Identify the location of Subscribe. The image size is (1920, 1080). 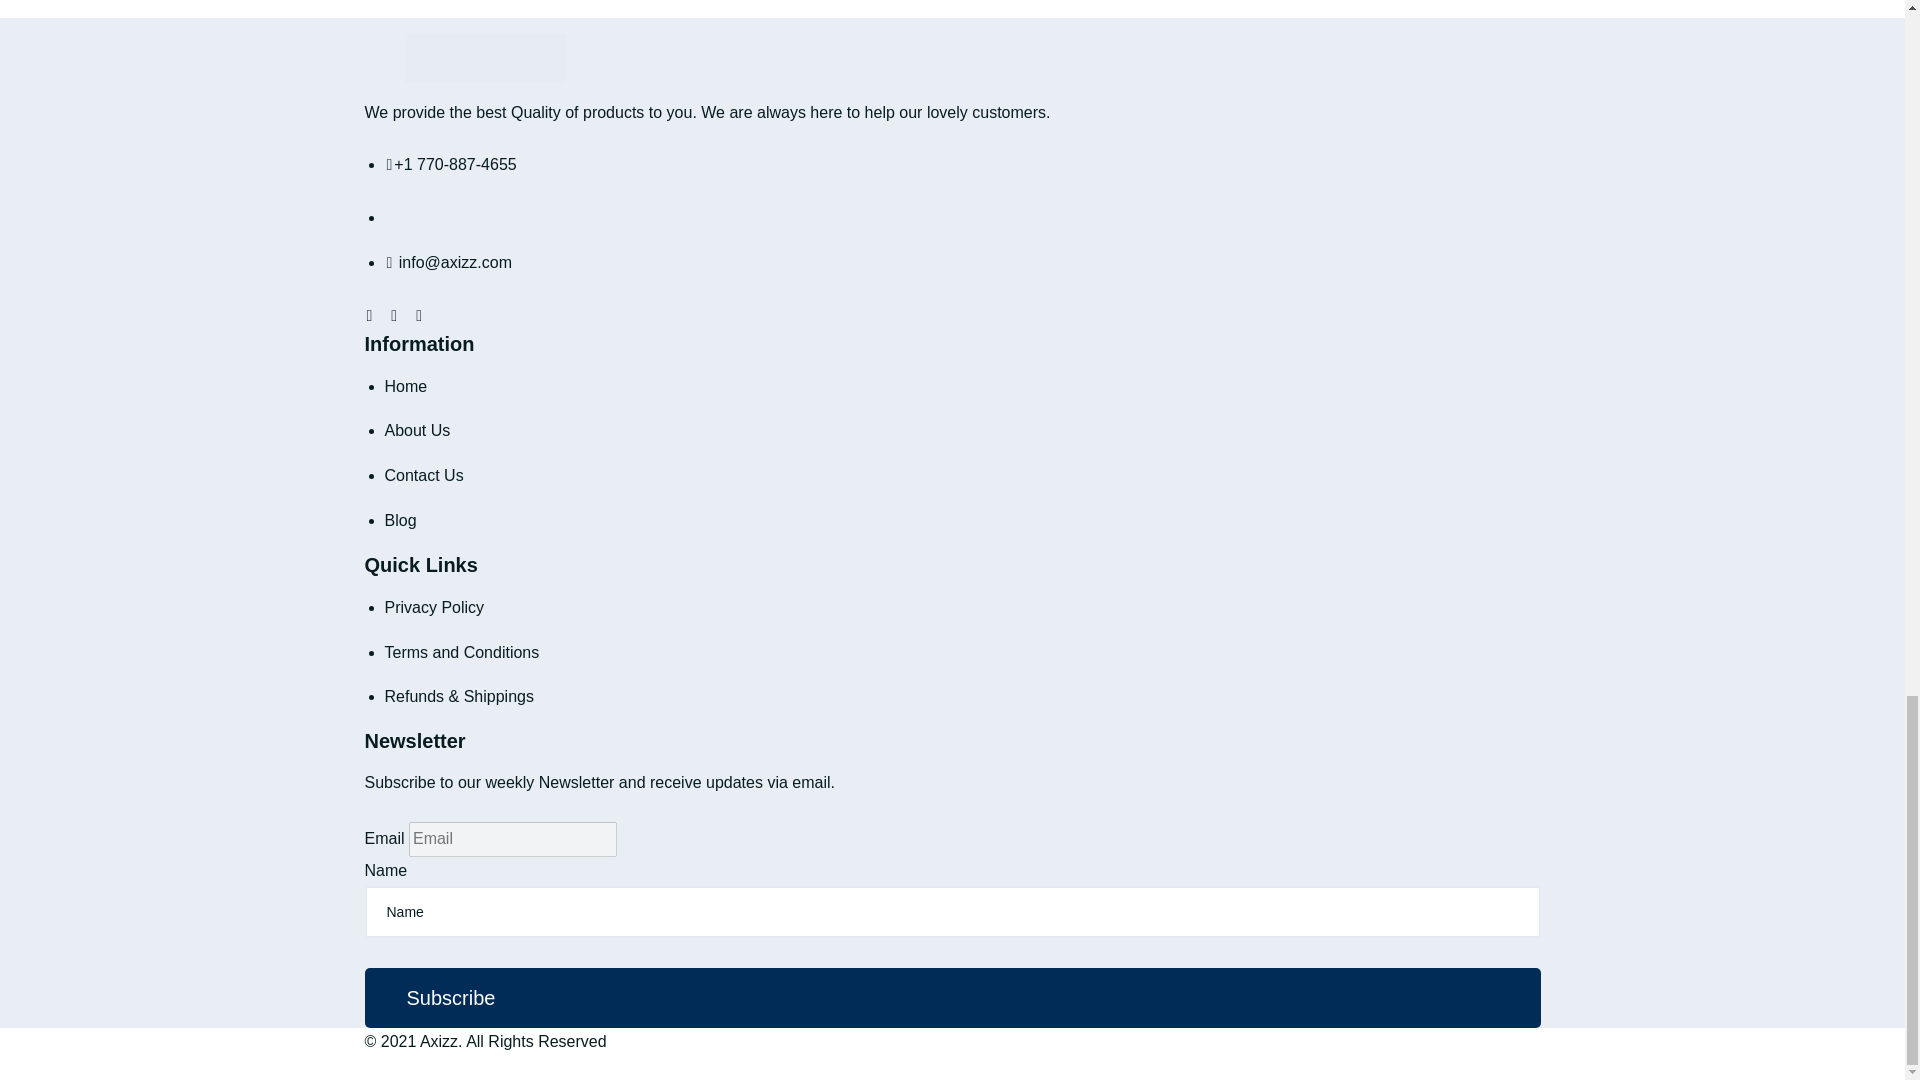
(450, 998).